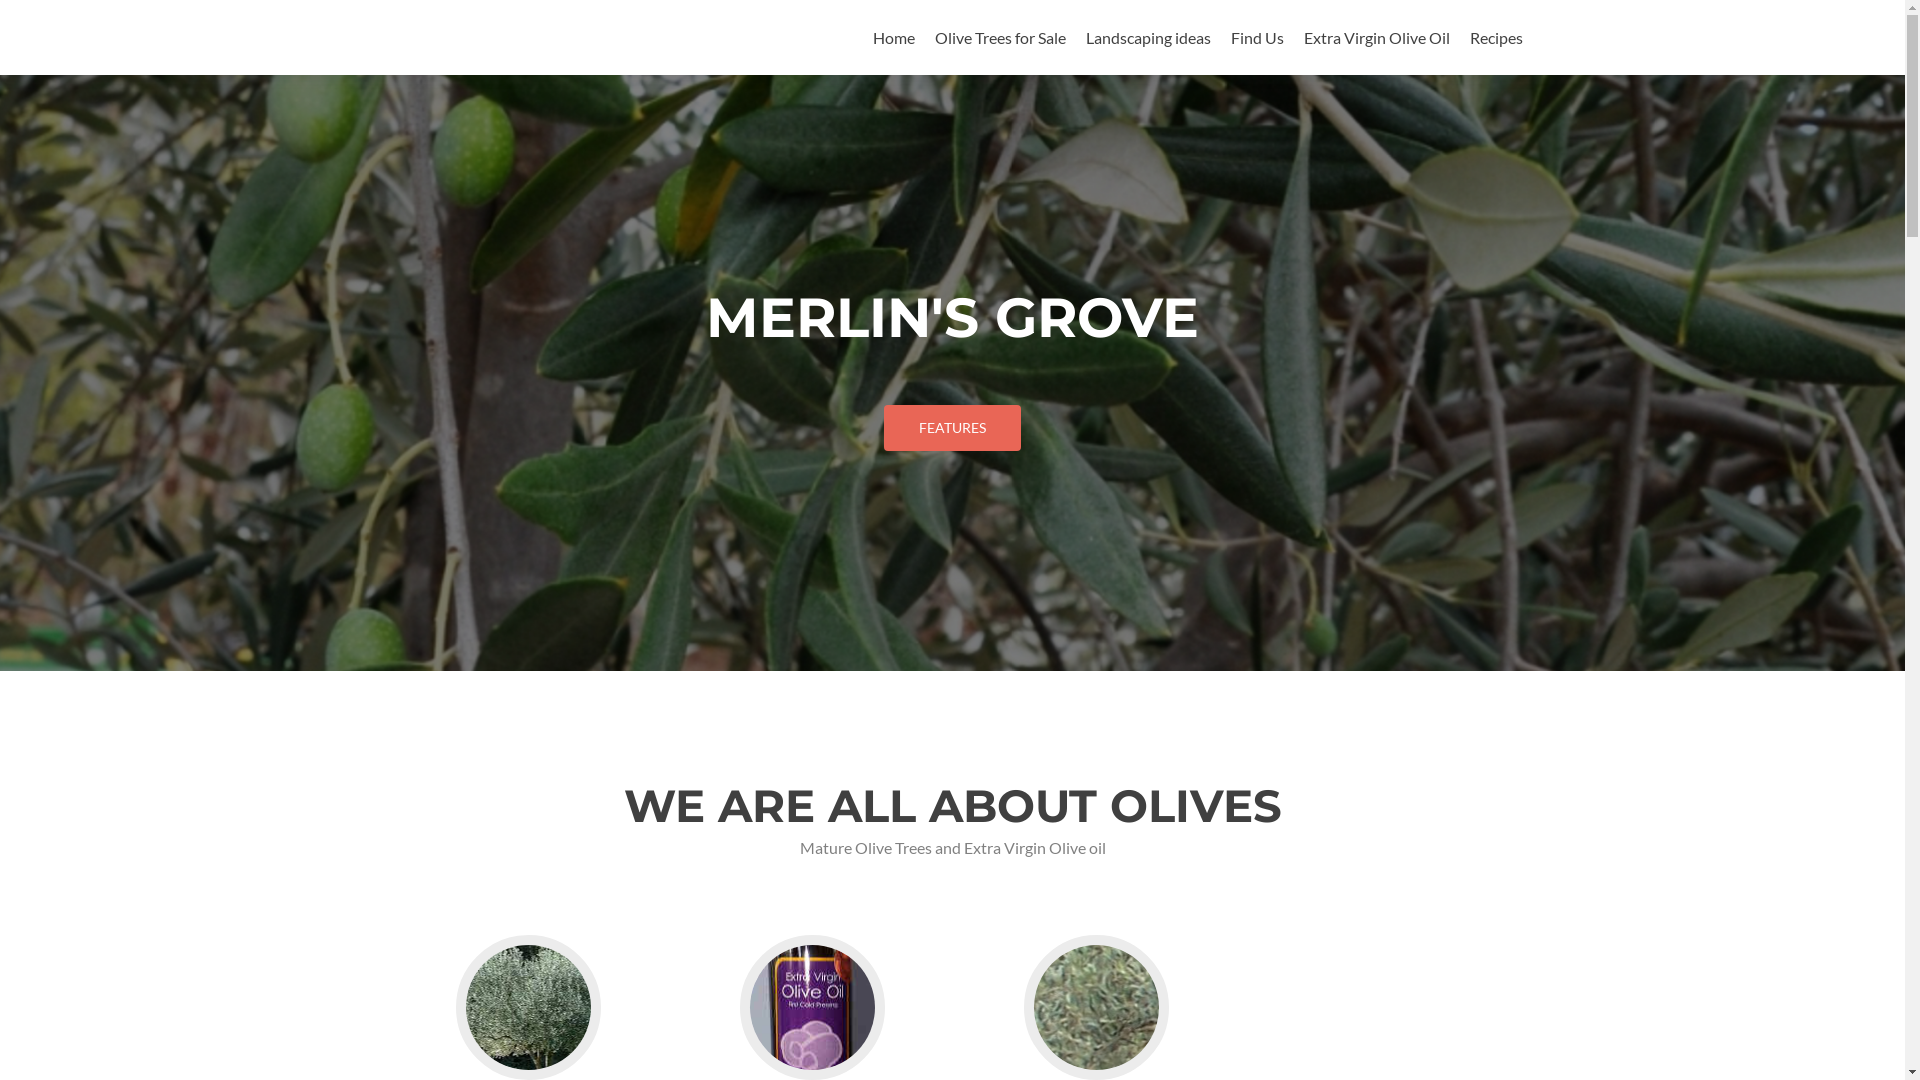  I want to click on Landscaping ideas, so click(1148, 38).